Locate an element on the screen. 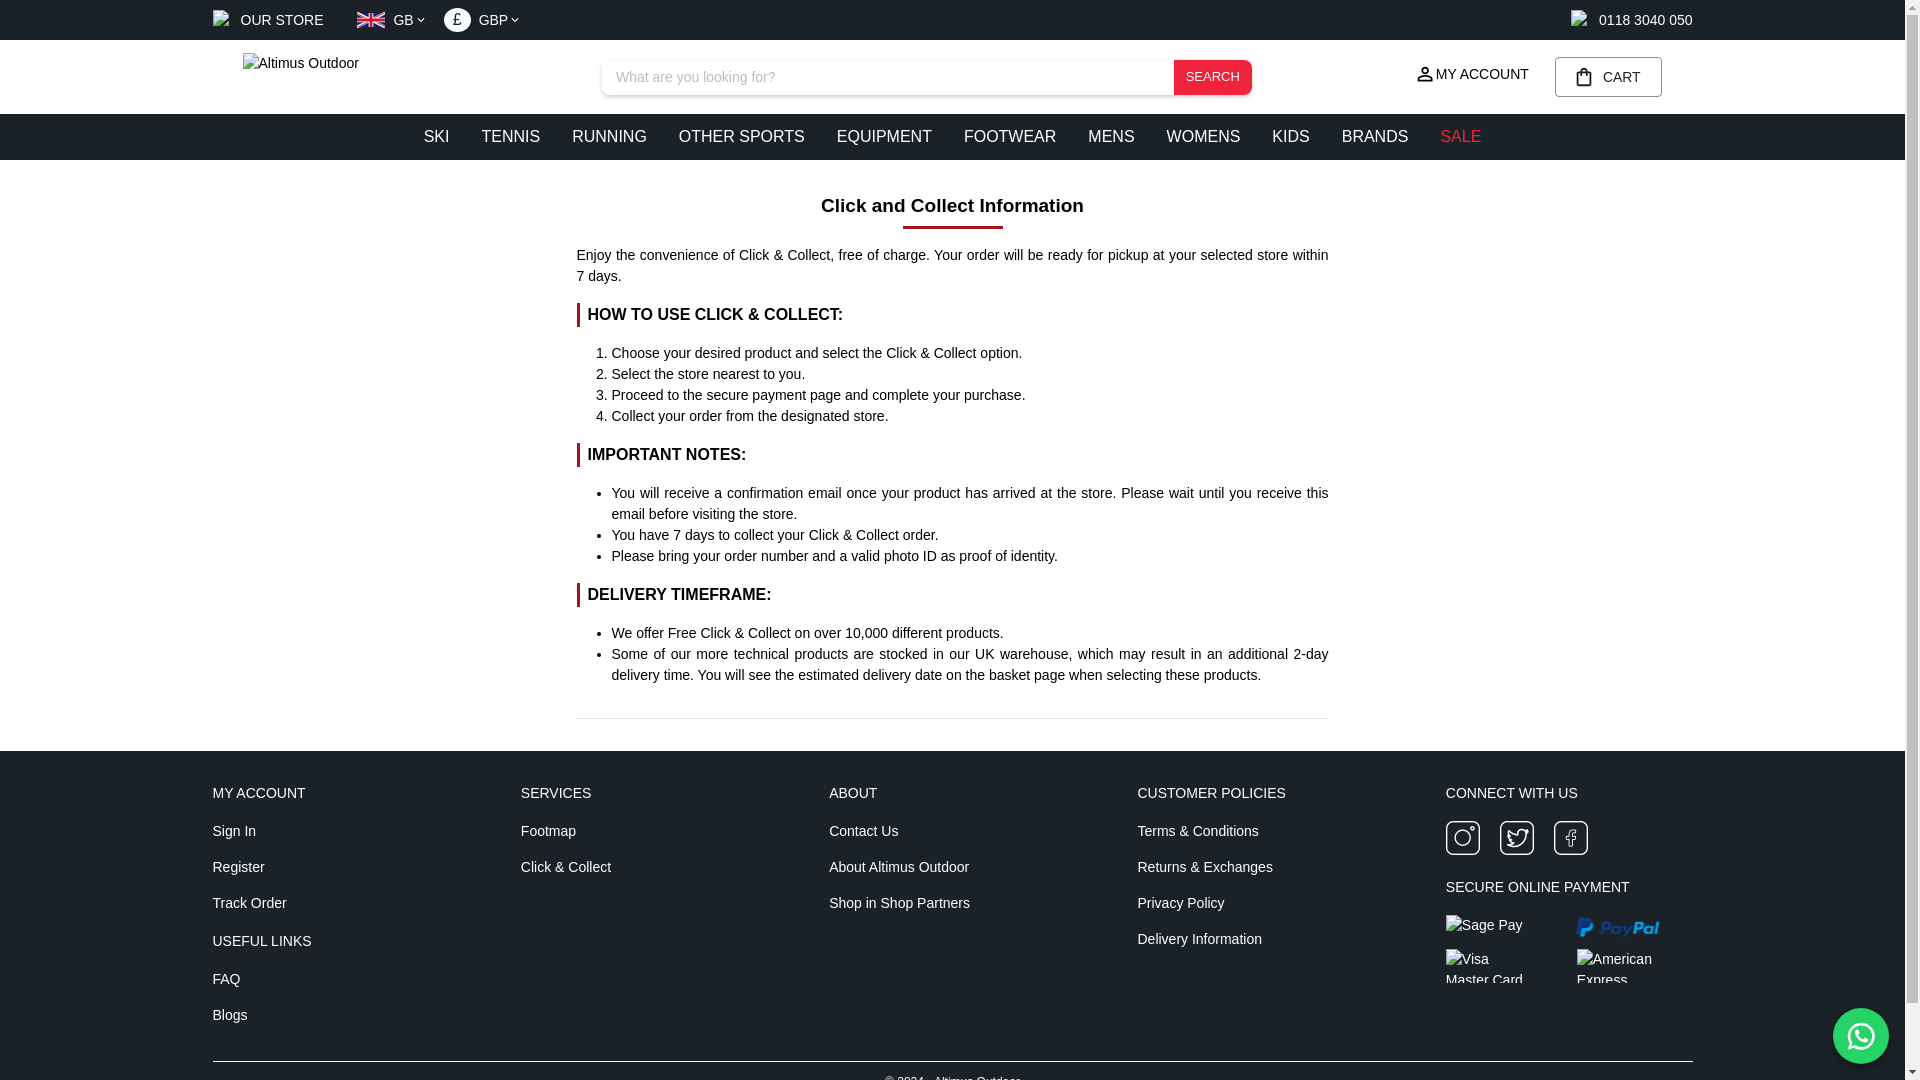 This screenshot has height=1080, width=1920. Sign In is located at coordinates (334, 830).